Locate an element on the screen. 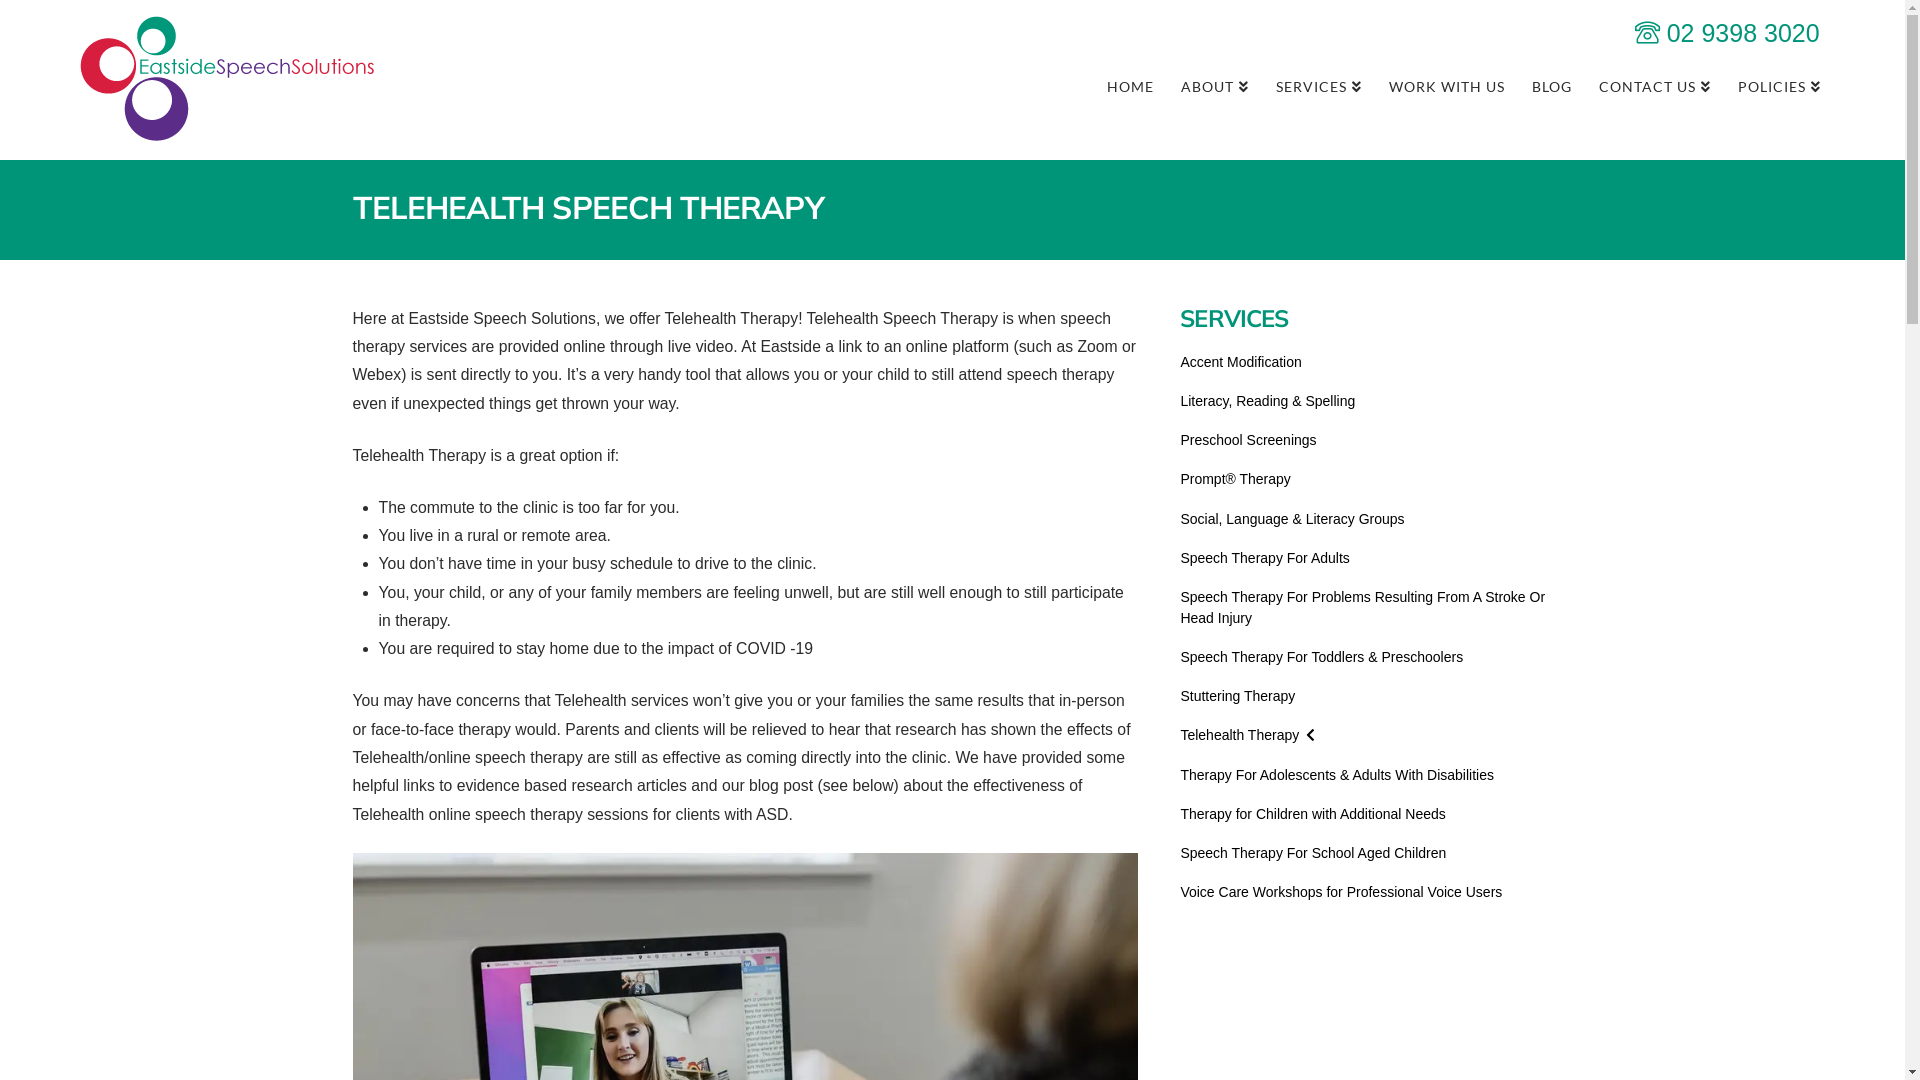 The height and width of the screenshot is (1080, 1920). 02 9398 3020 is located at coordinates (1728, 33).